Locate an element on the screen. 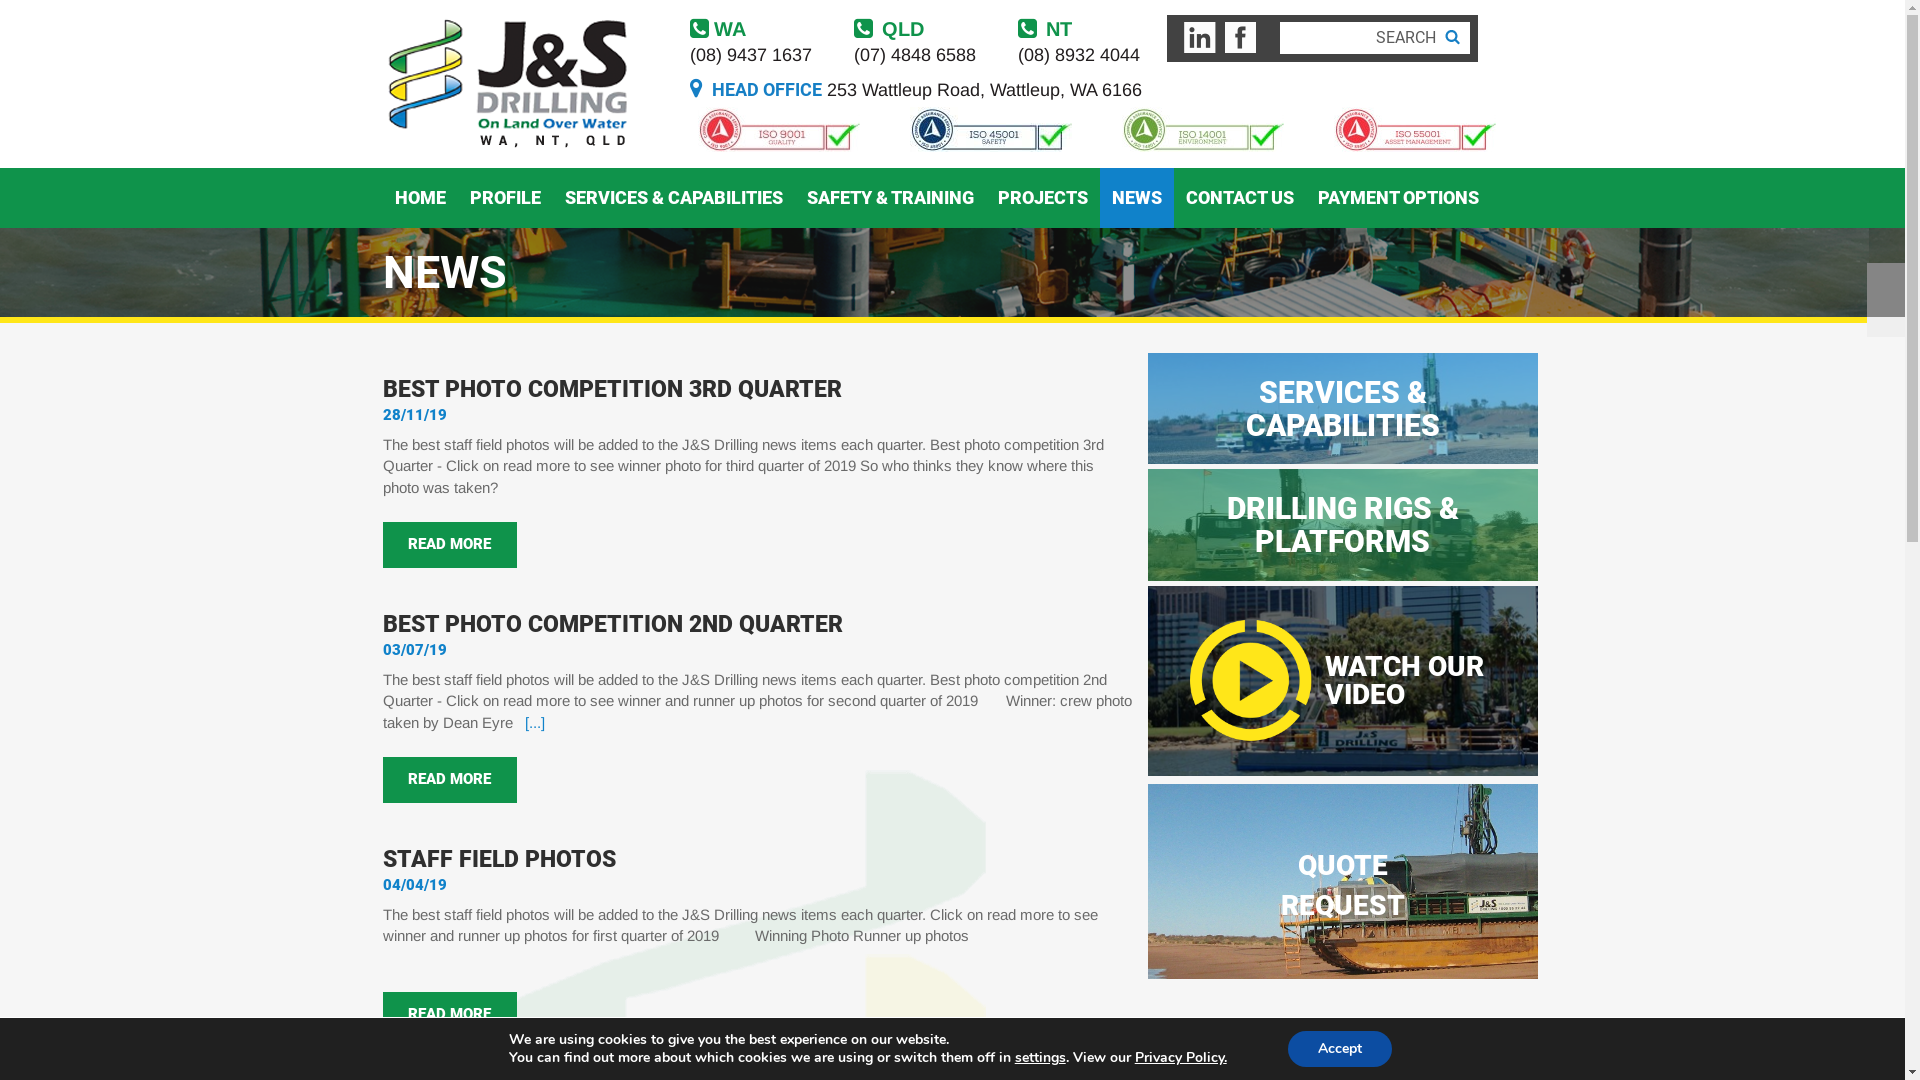  js drilling is located at coordinates (512, 83).